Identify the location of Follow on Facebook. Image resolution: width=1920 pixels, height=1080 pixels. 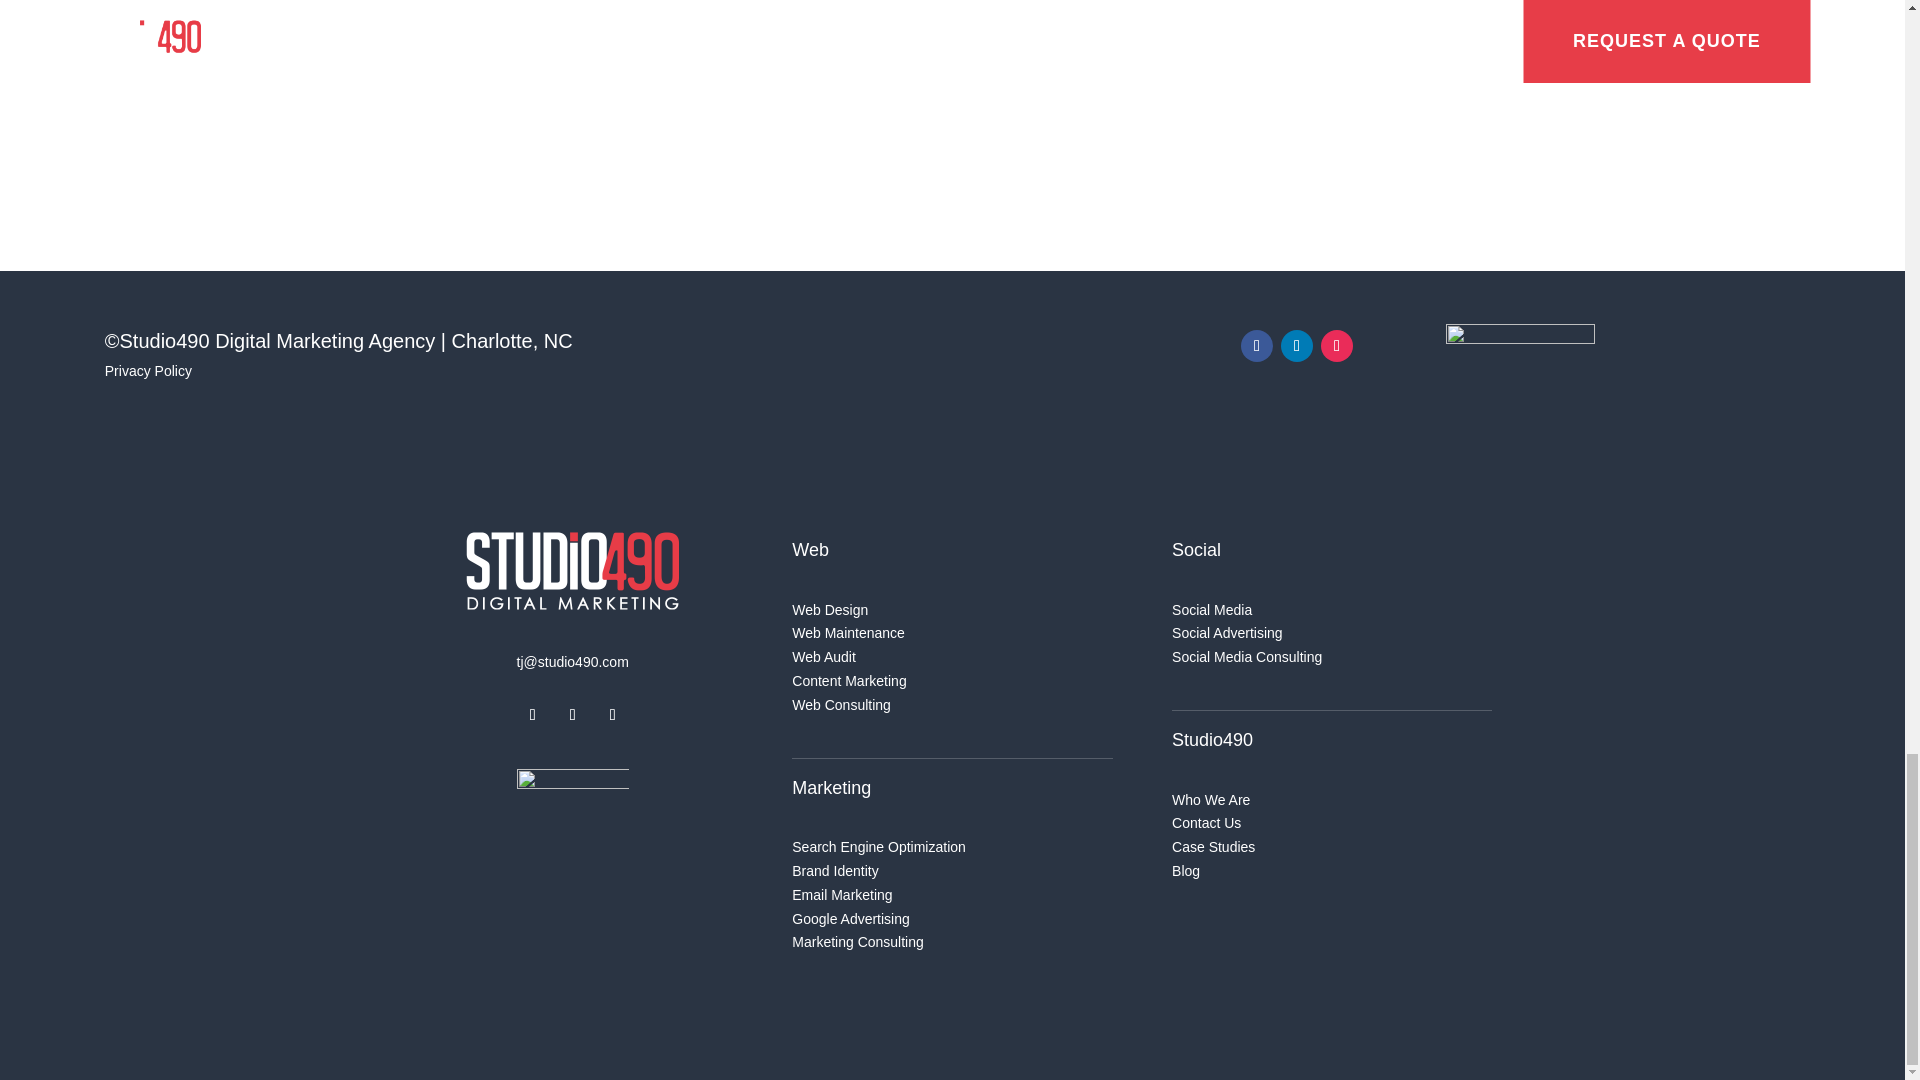
(1256, 346).